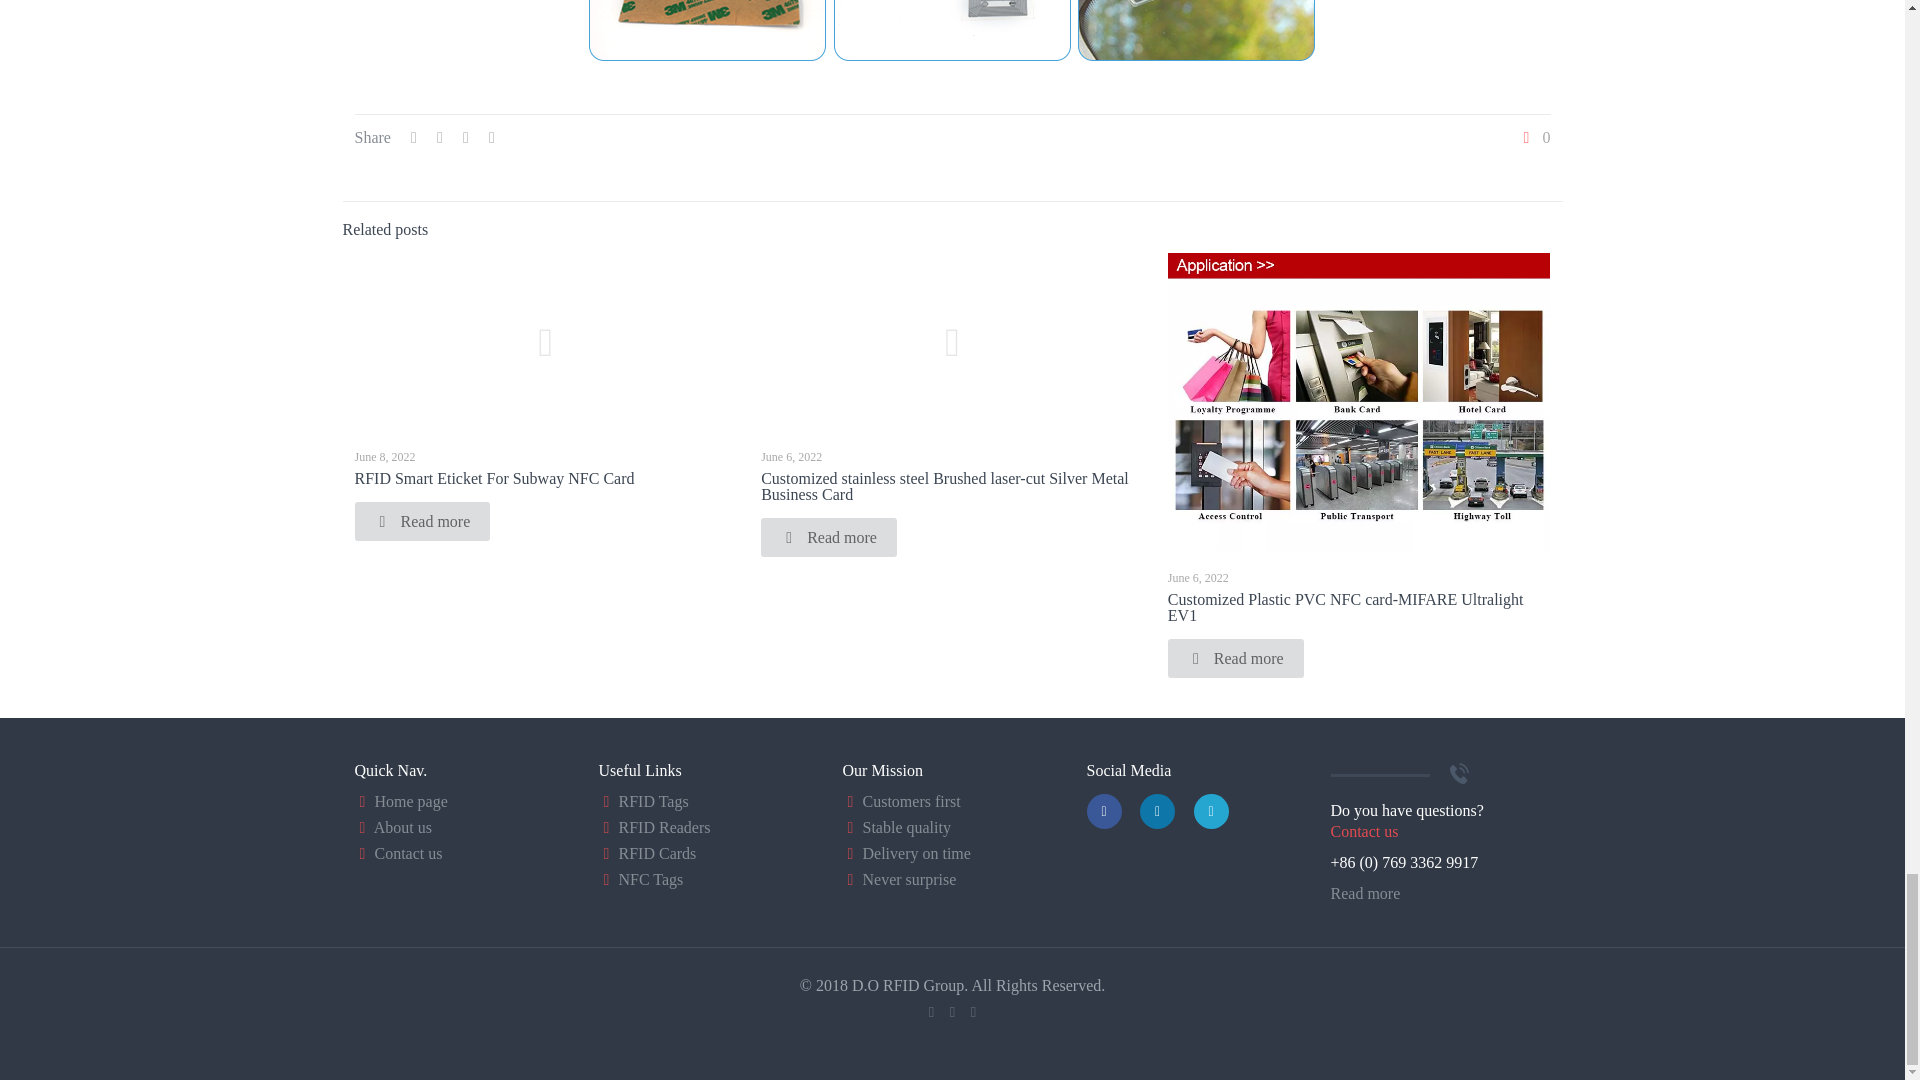 Image resolution: width=1920 pixels, height=1080 pixels. What do you see at coordinates (410, 801) in the screenshot?
I see `Home page` at bounding box center [410, 801].